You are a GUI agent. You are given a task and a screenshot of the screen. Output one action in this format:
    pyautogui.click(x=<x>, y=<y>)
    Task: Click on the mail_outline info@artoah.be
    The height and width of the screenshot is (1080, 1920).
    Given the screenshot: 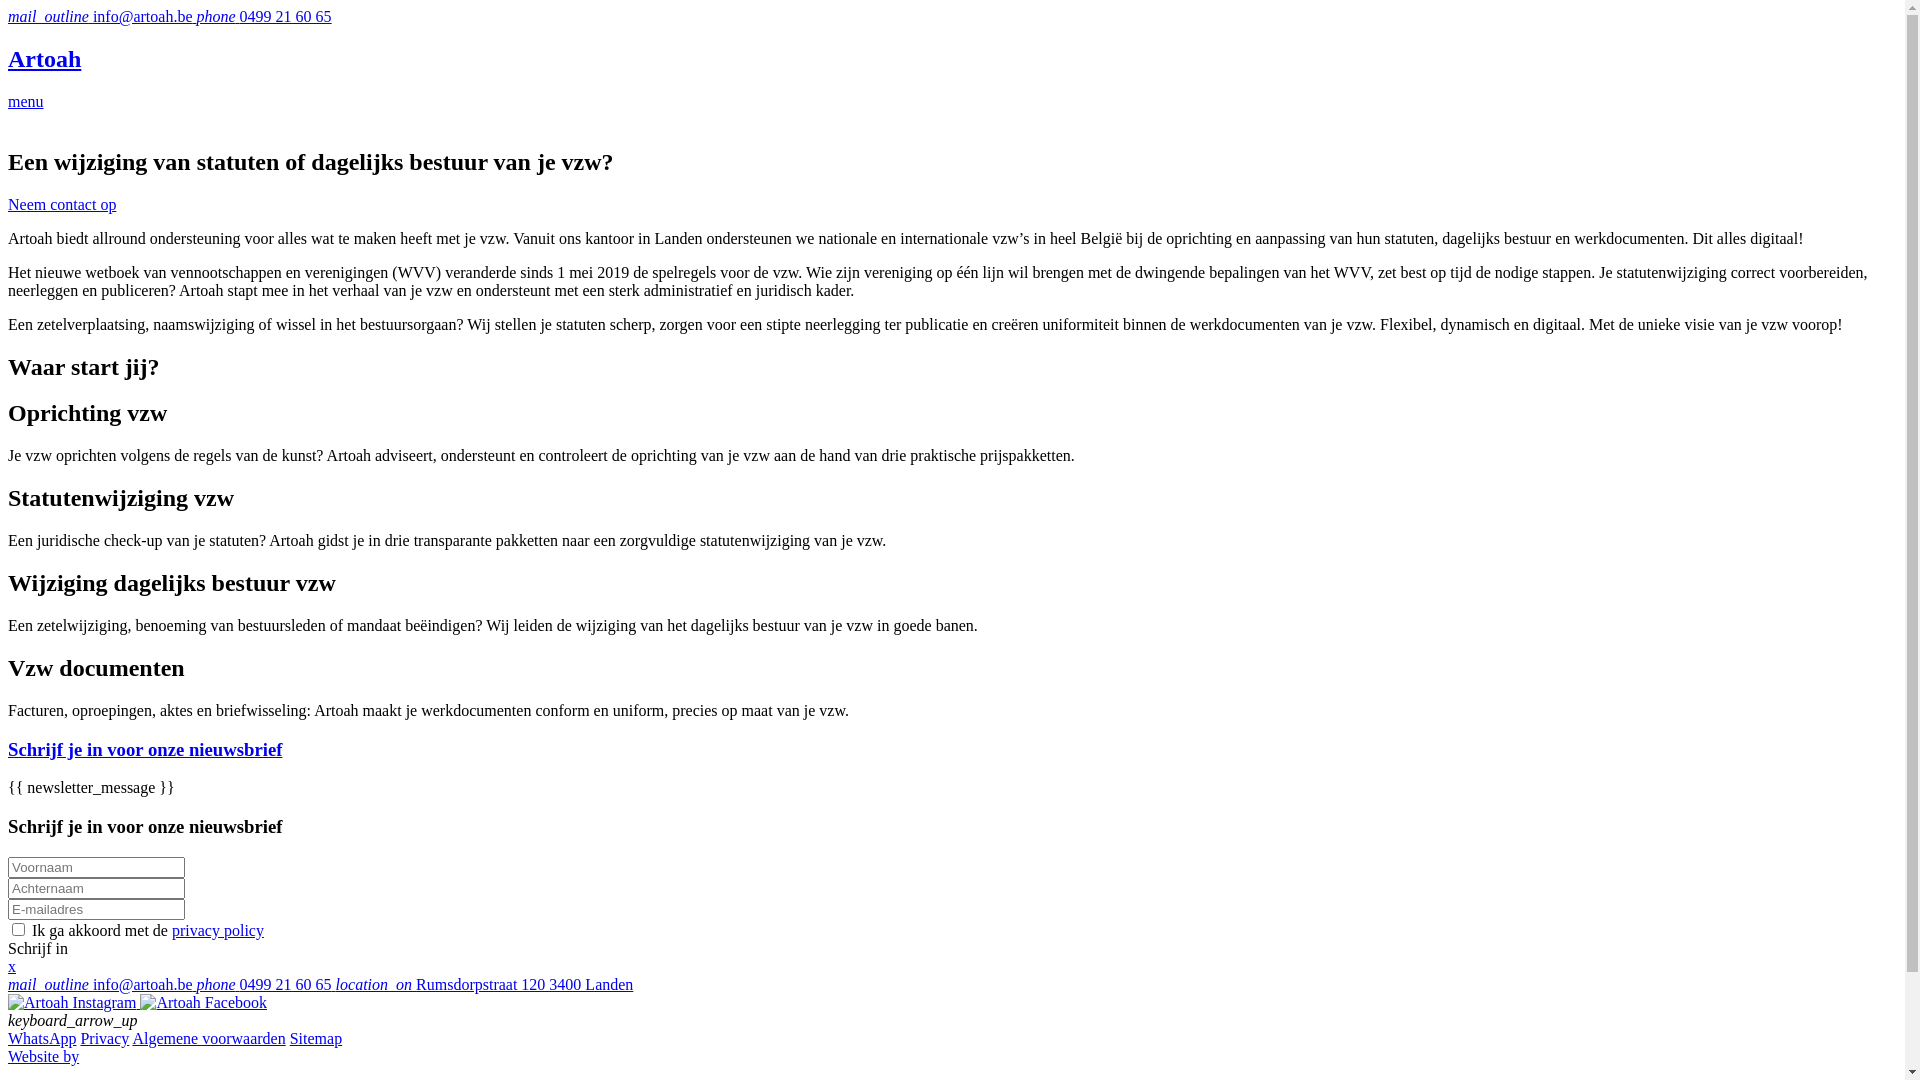 What is the action you would take?
    pyautogui.click(x=102, y=984)
    